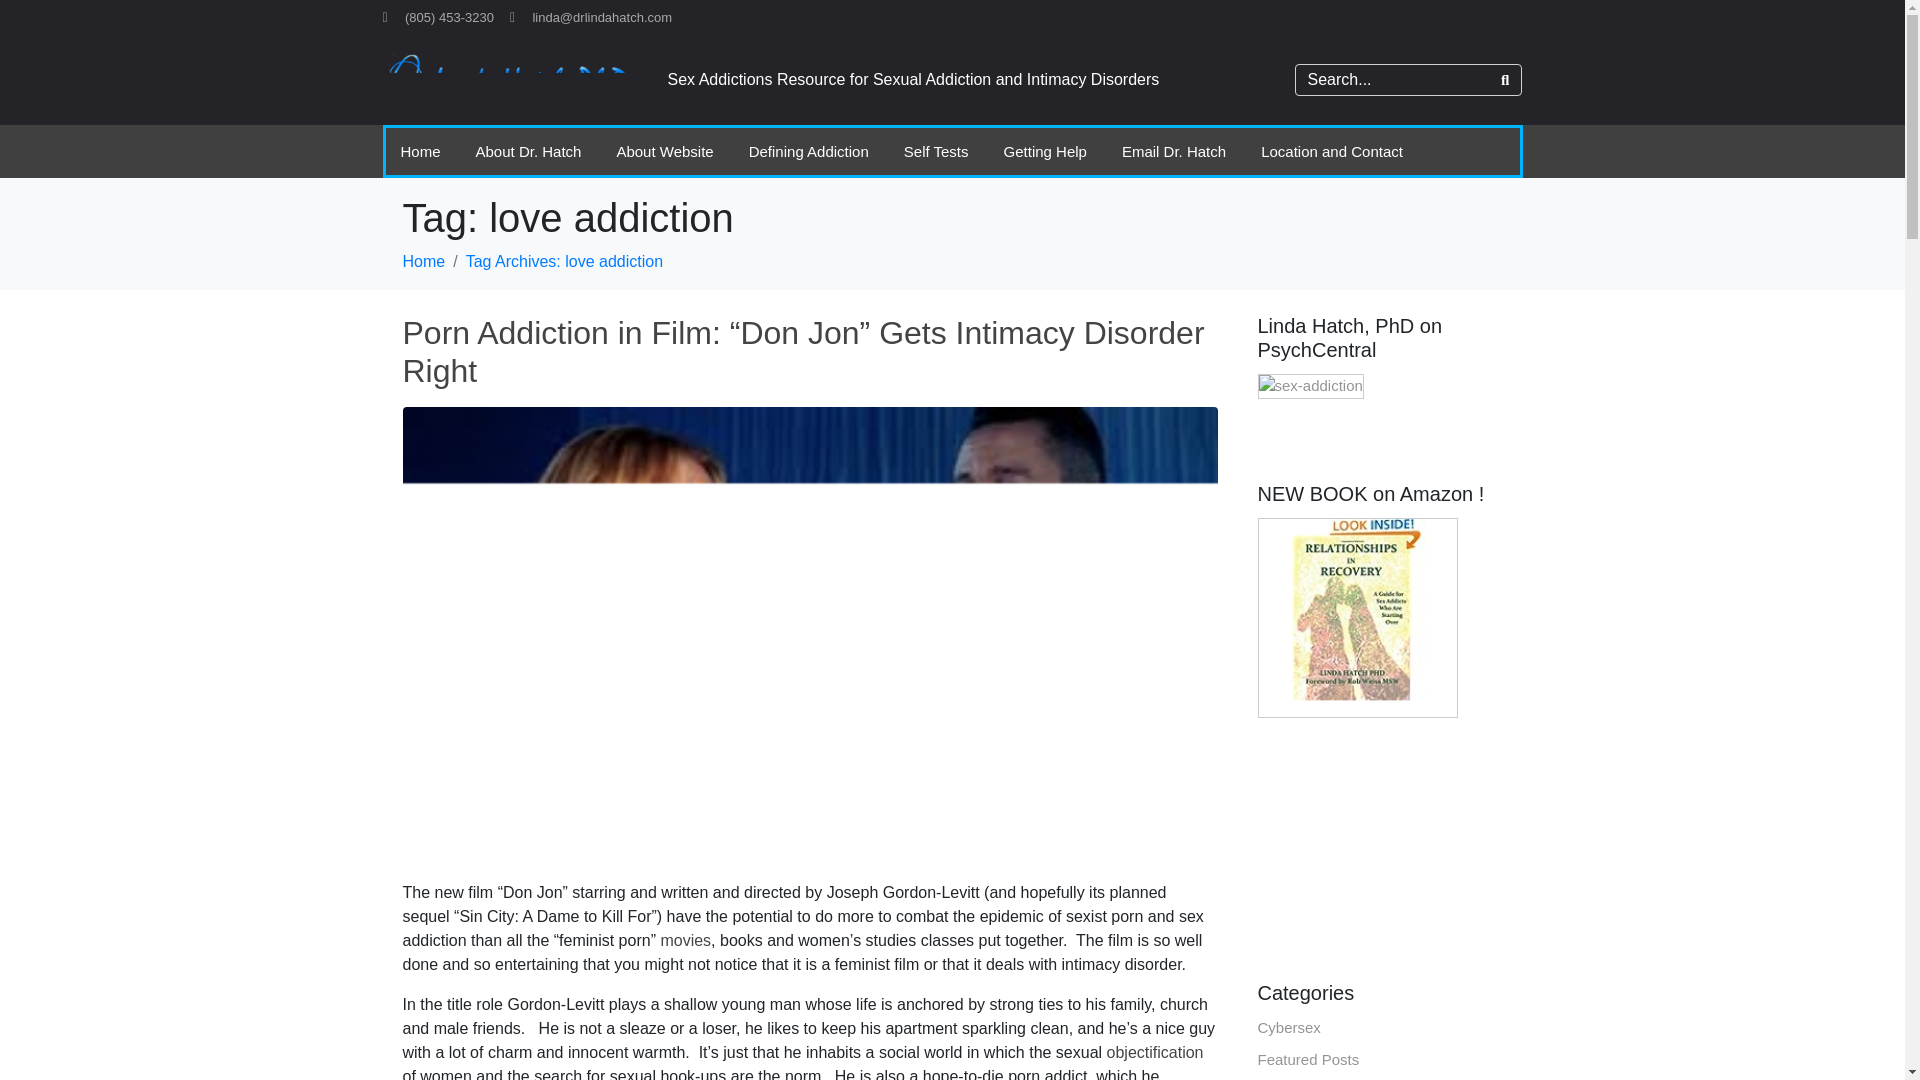 This screenshot has width=1920, height=1080. Describe the element at coordinates (664, 151) in the screenshot. I see `About Website` at that location.